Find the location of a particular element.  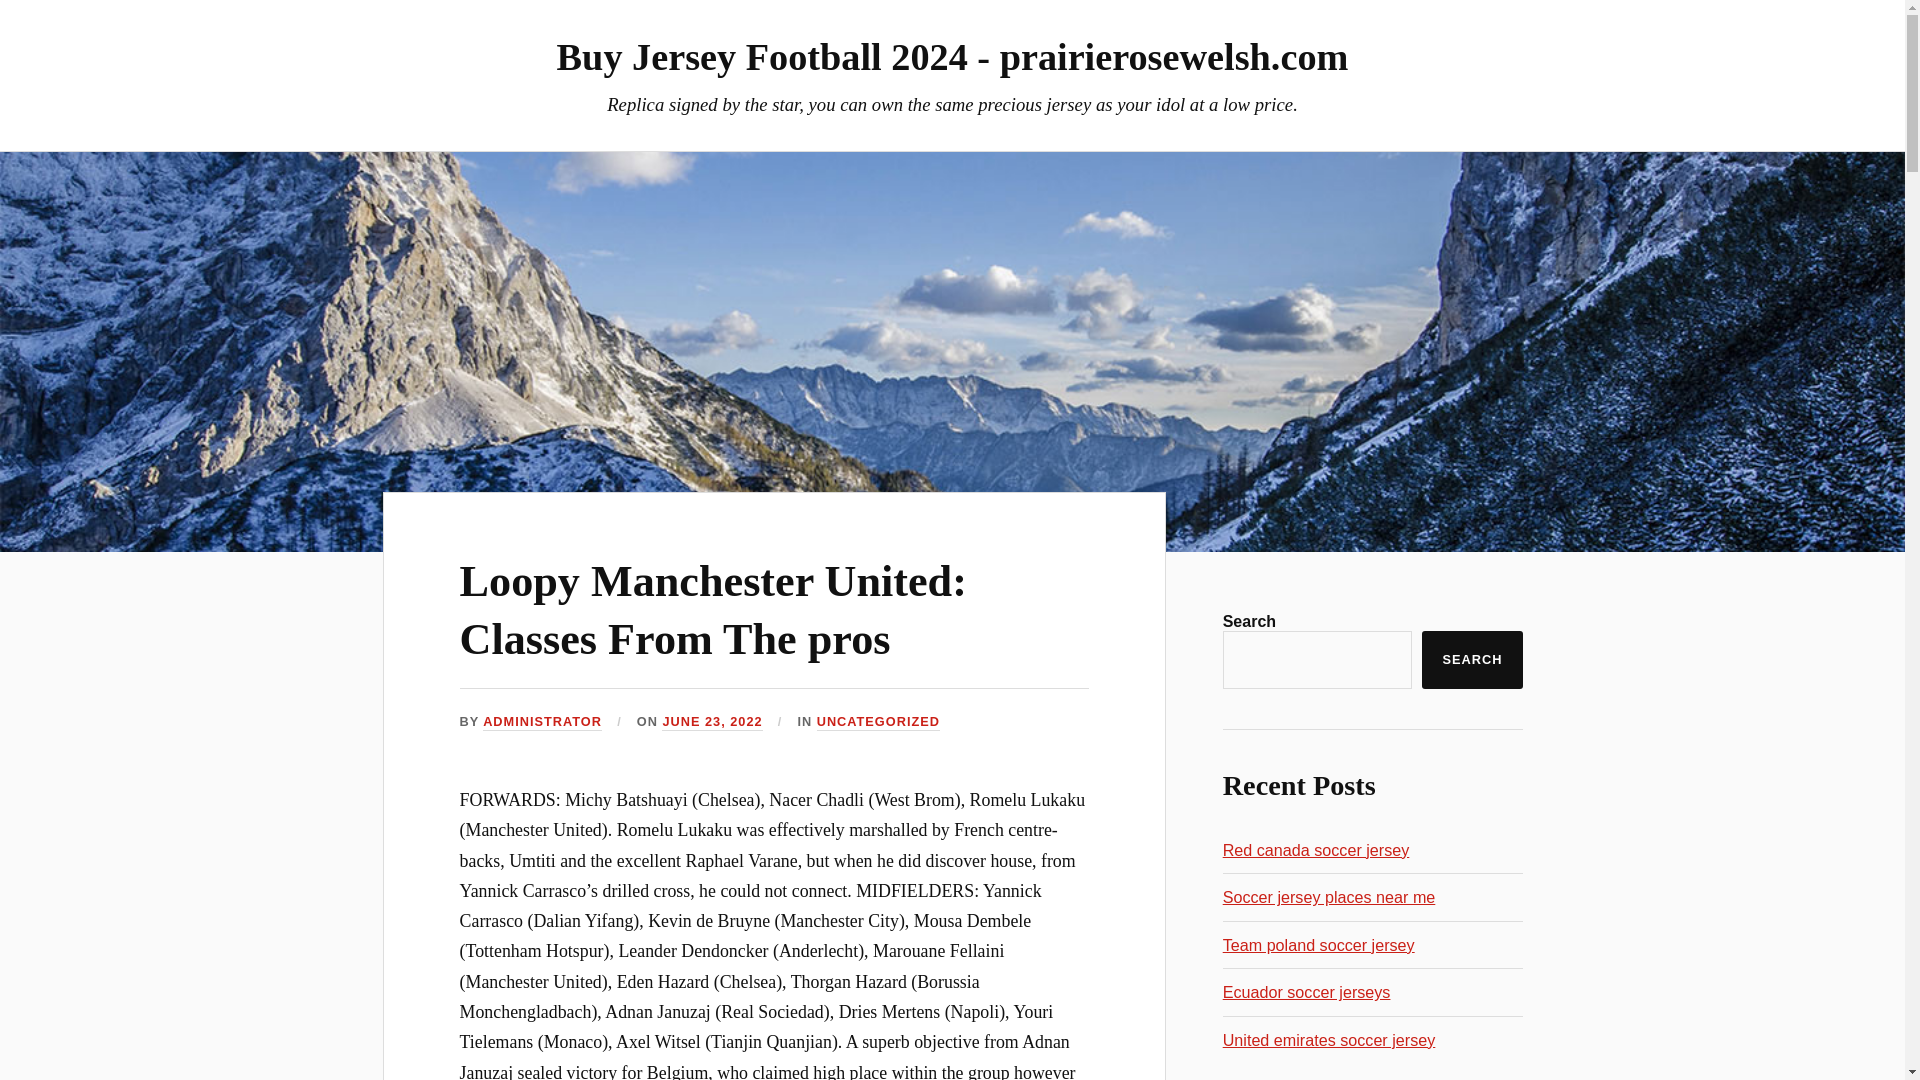

Loopy Manchester United: Classes From The pros is located at coordinates (714, 610).